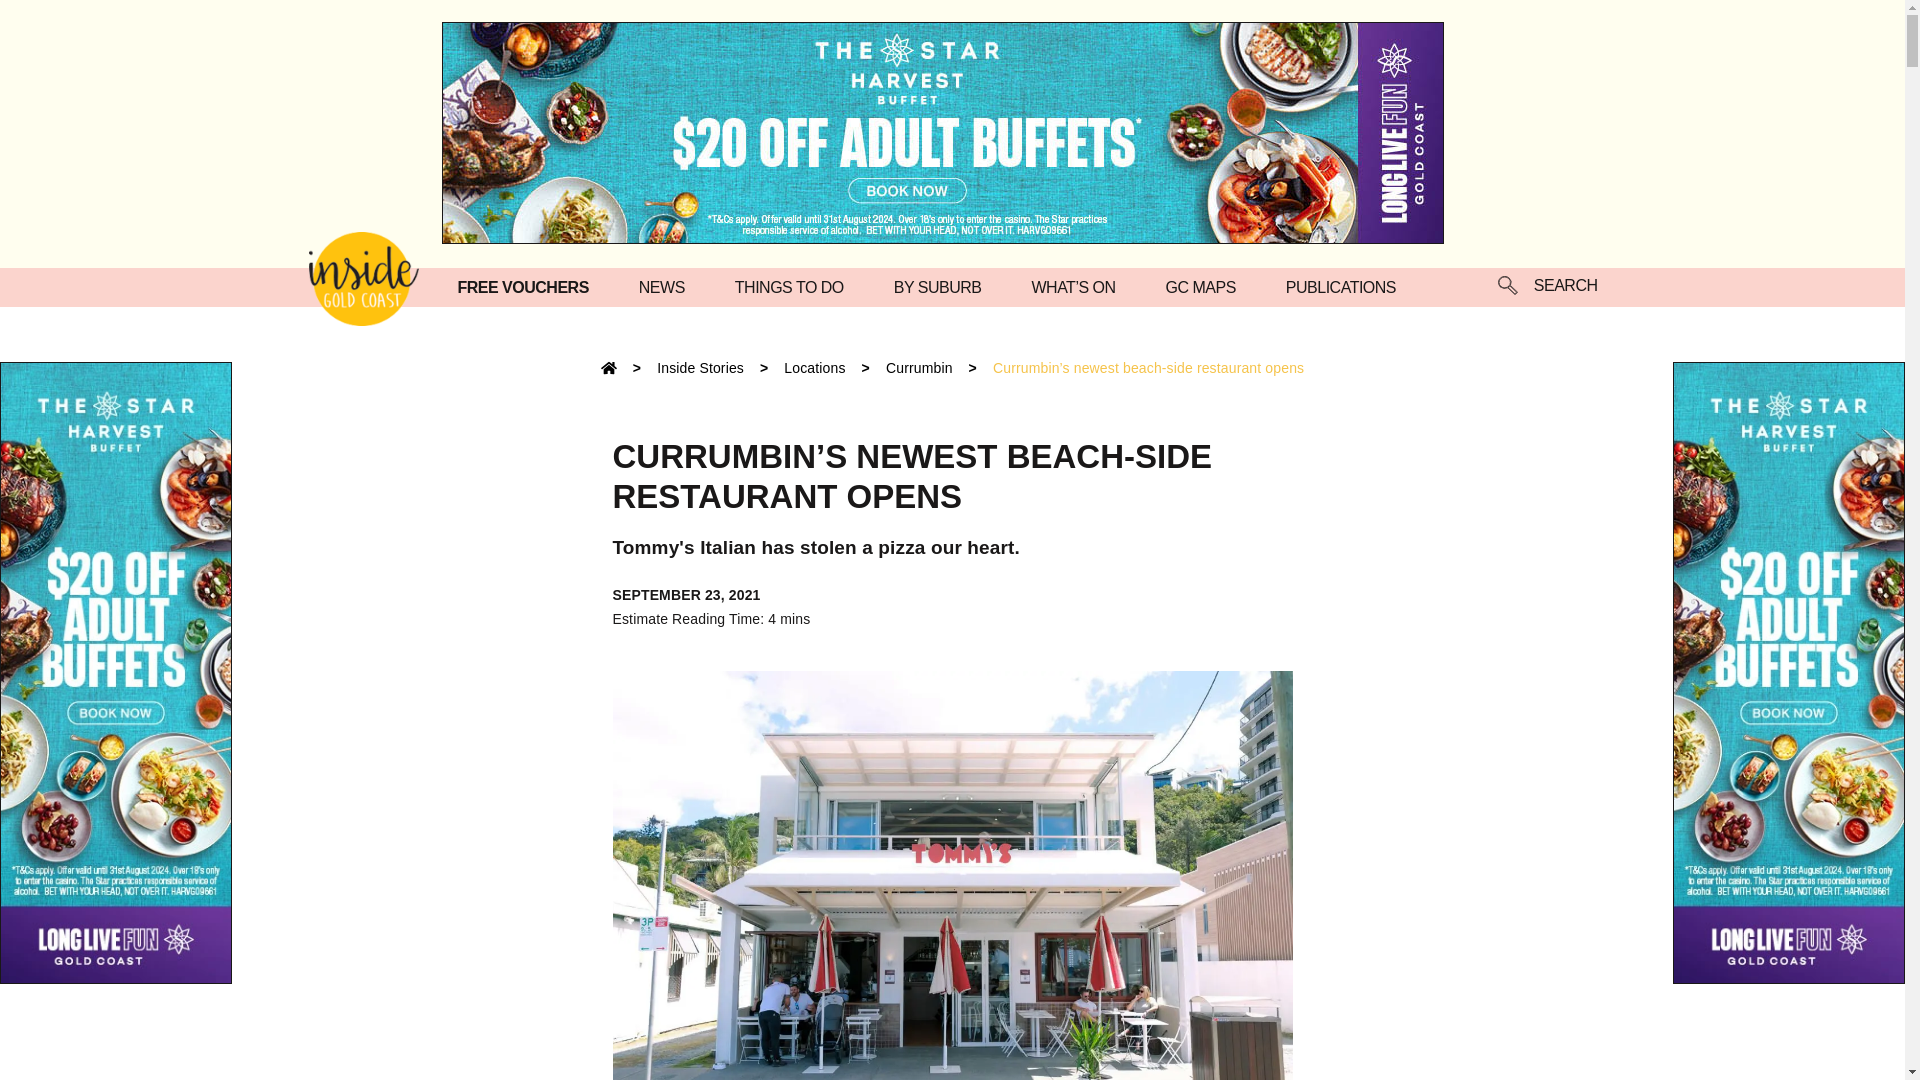 The image size is (1920, 1080). I want to click on GC MAPS, so click(1206, 286).